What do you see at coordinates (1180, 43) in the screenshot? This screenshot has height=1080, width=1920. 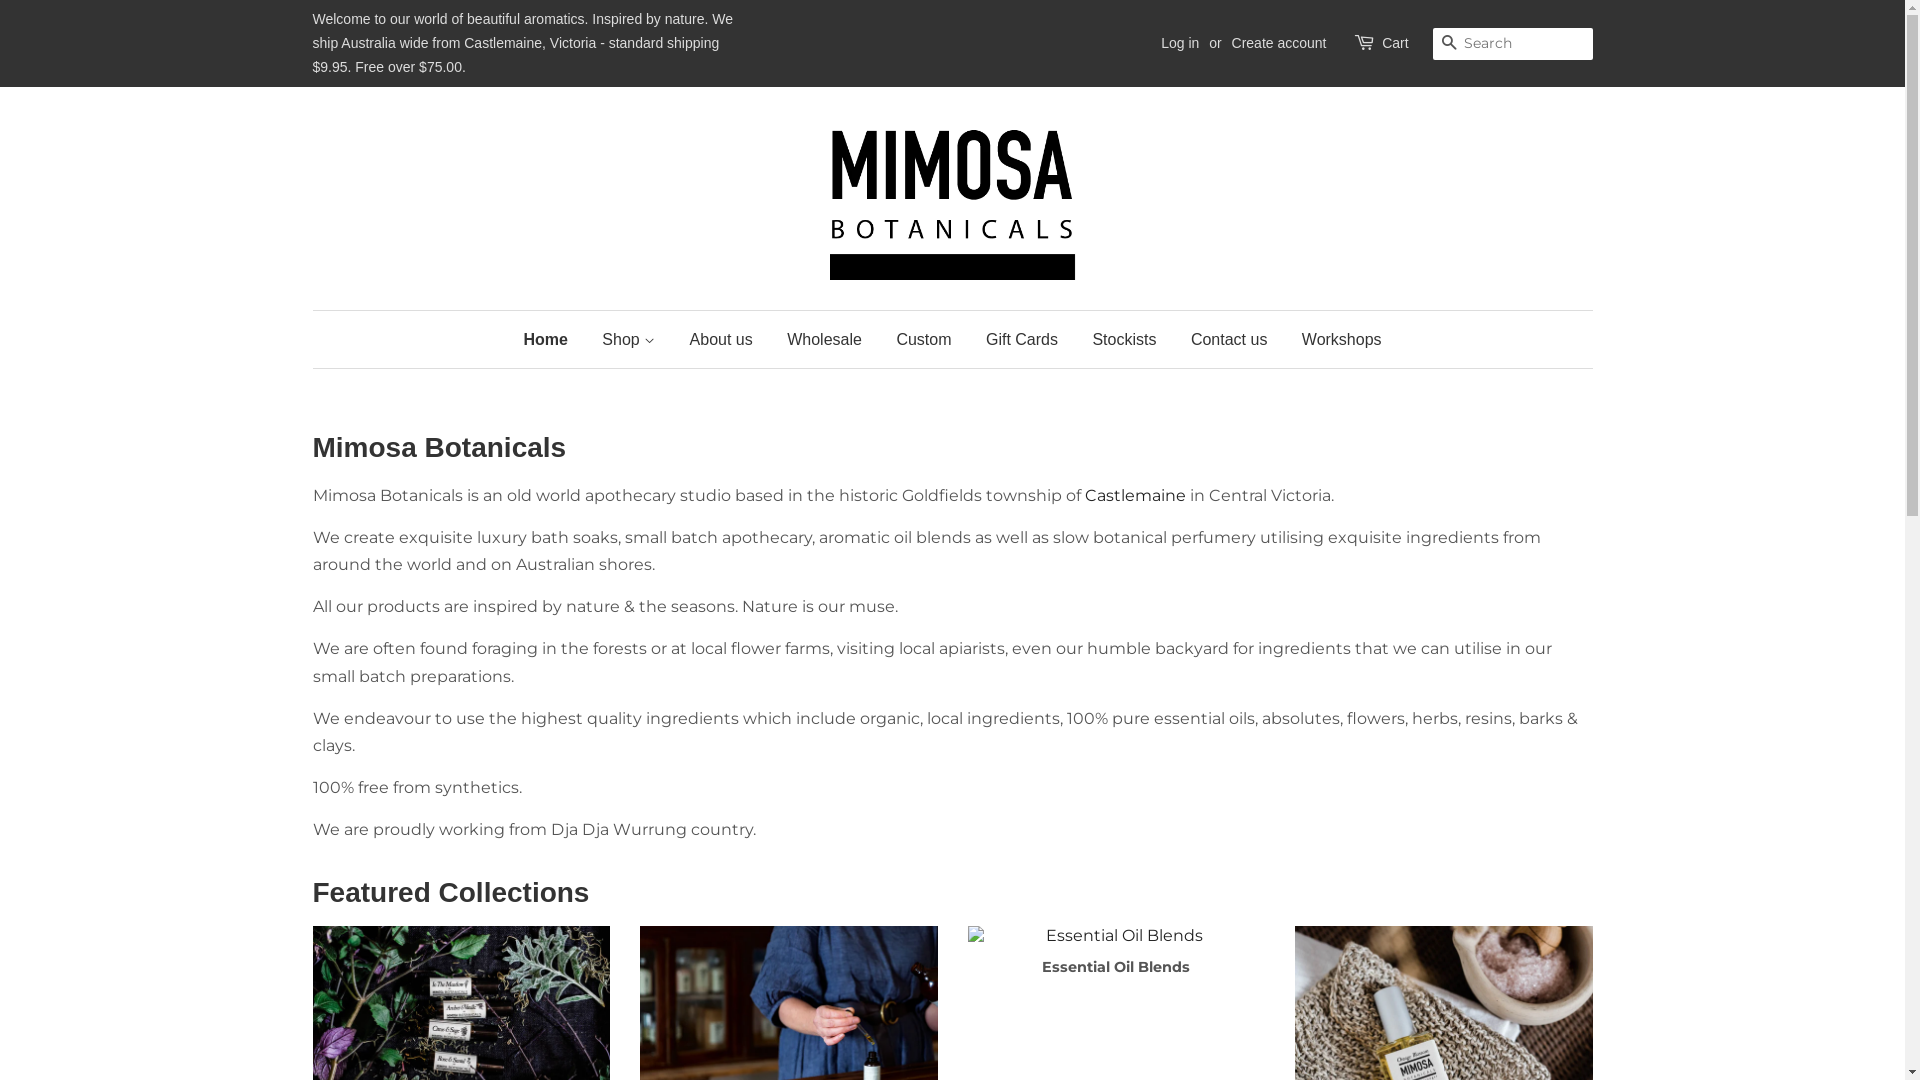 I see `Log in` at bounding box center [1180, 43].